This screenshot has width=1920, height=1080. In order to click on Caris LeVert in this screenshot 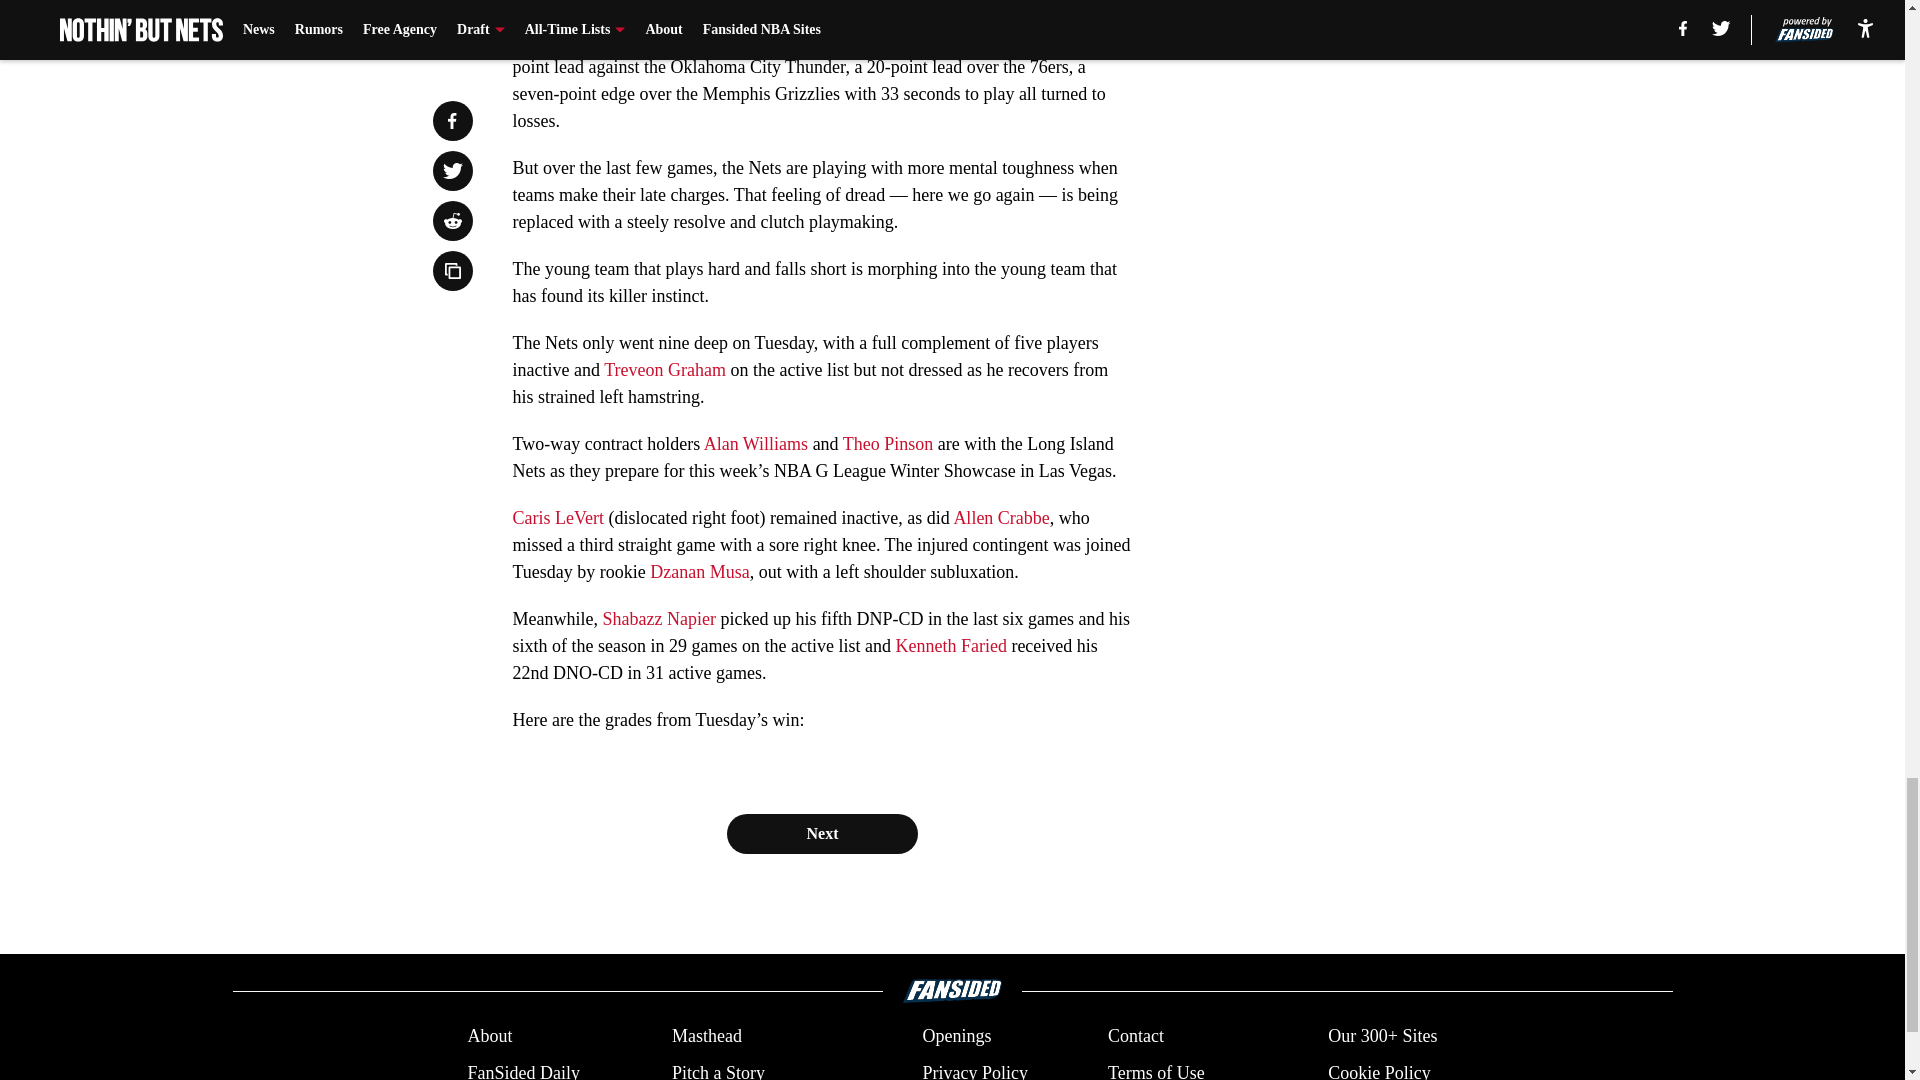, I will do `click(557, 518)`.